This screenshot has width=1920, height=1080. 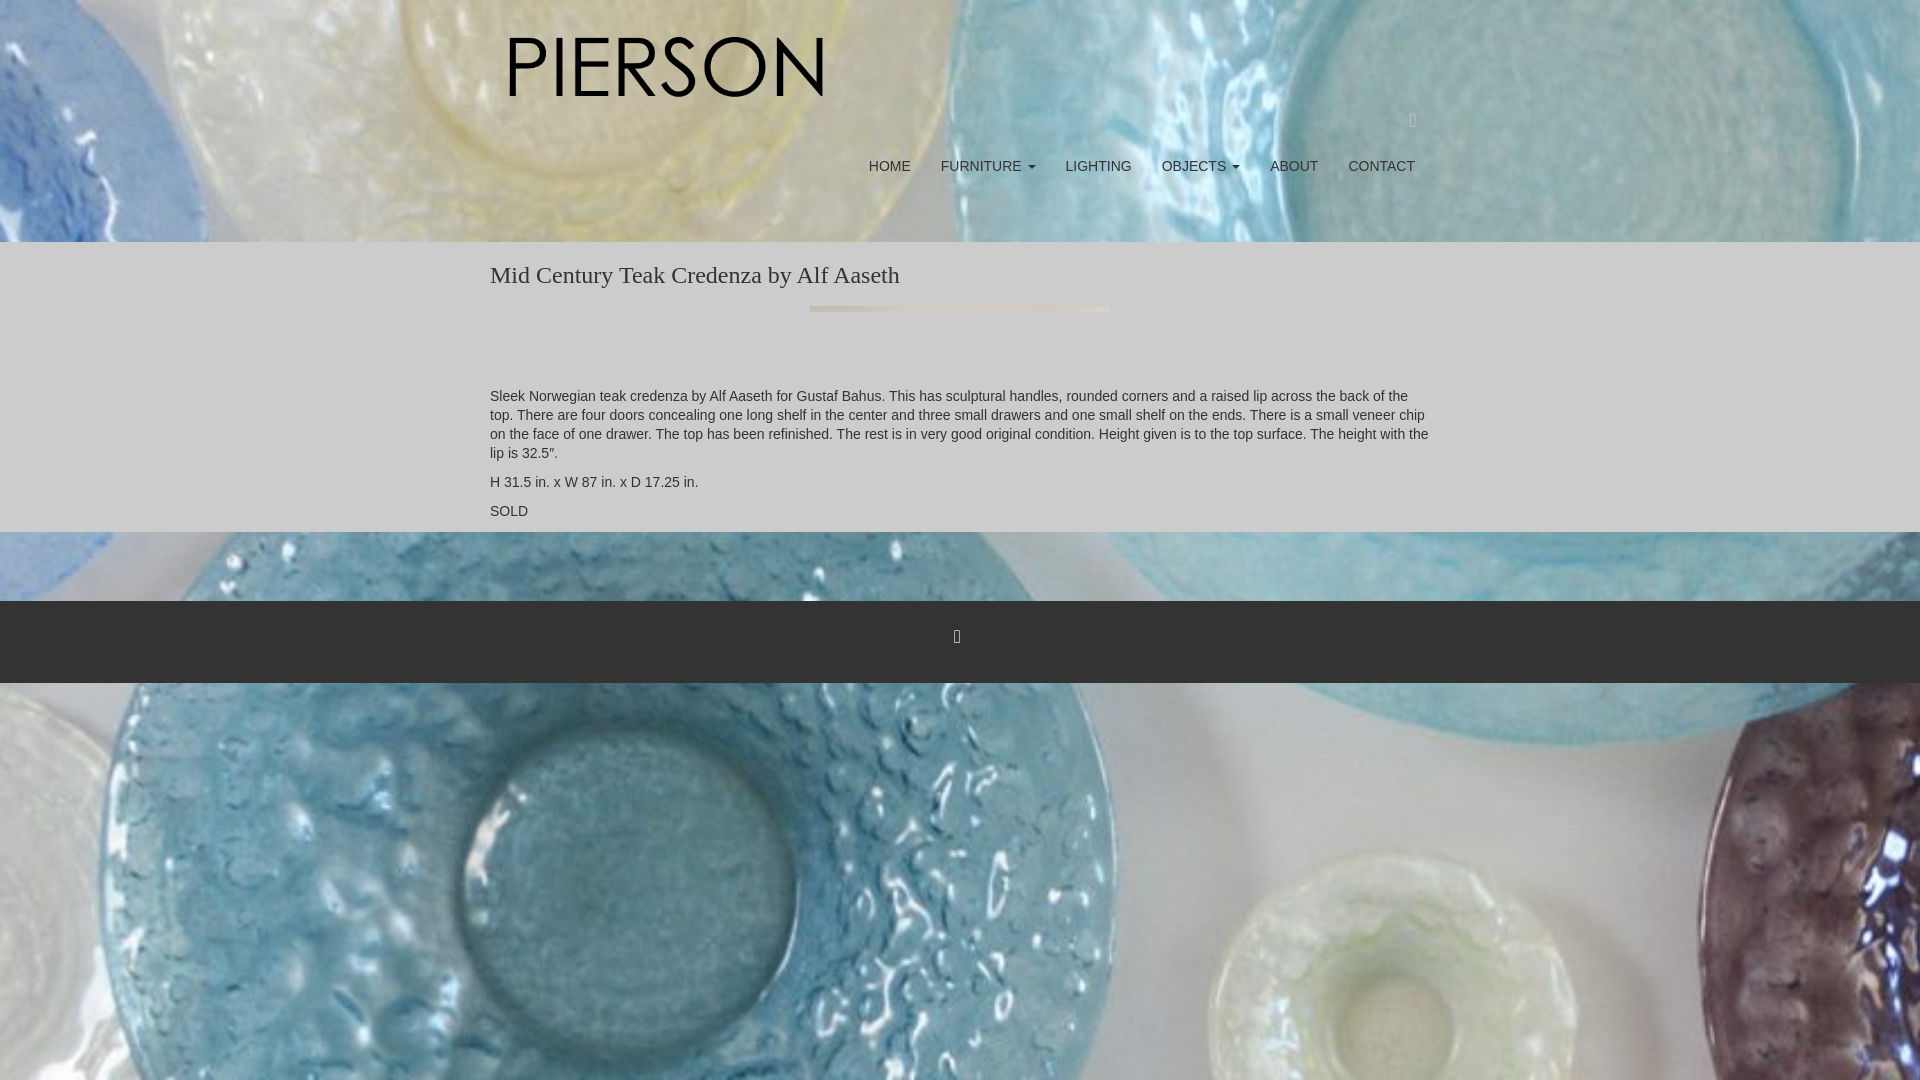 What do you see at coordinates (1200, 166) in the screenshot?
I see `OBJECTS` at bounding box center [1200, 166].